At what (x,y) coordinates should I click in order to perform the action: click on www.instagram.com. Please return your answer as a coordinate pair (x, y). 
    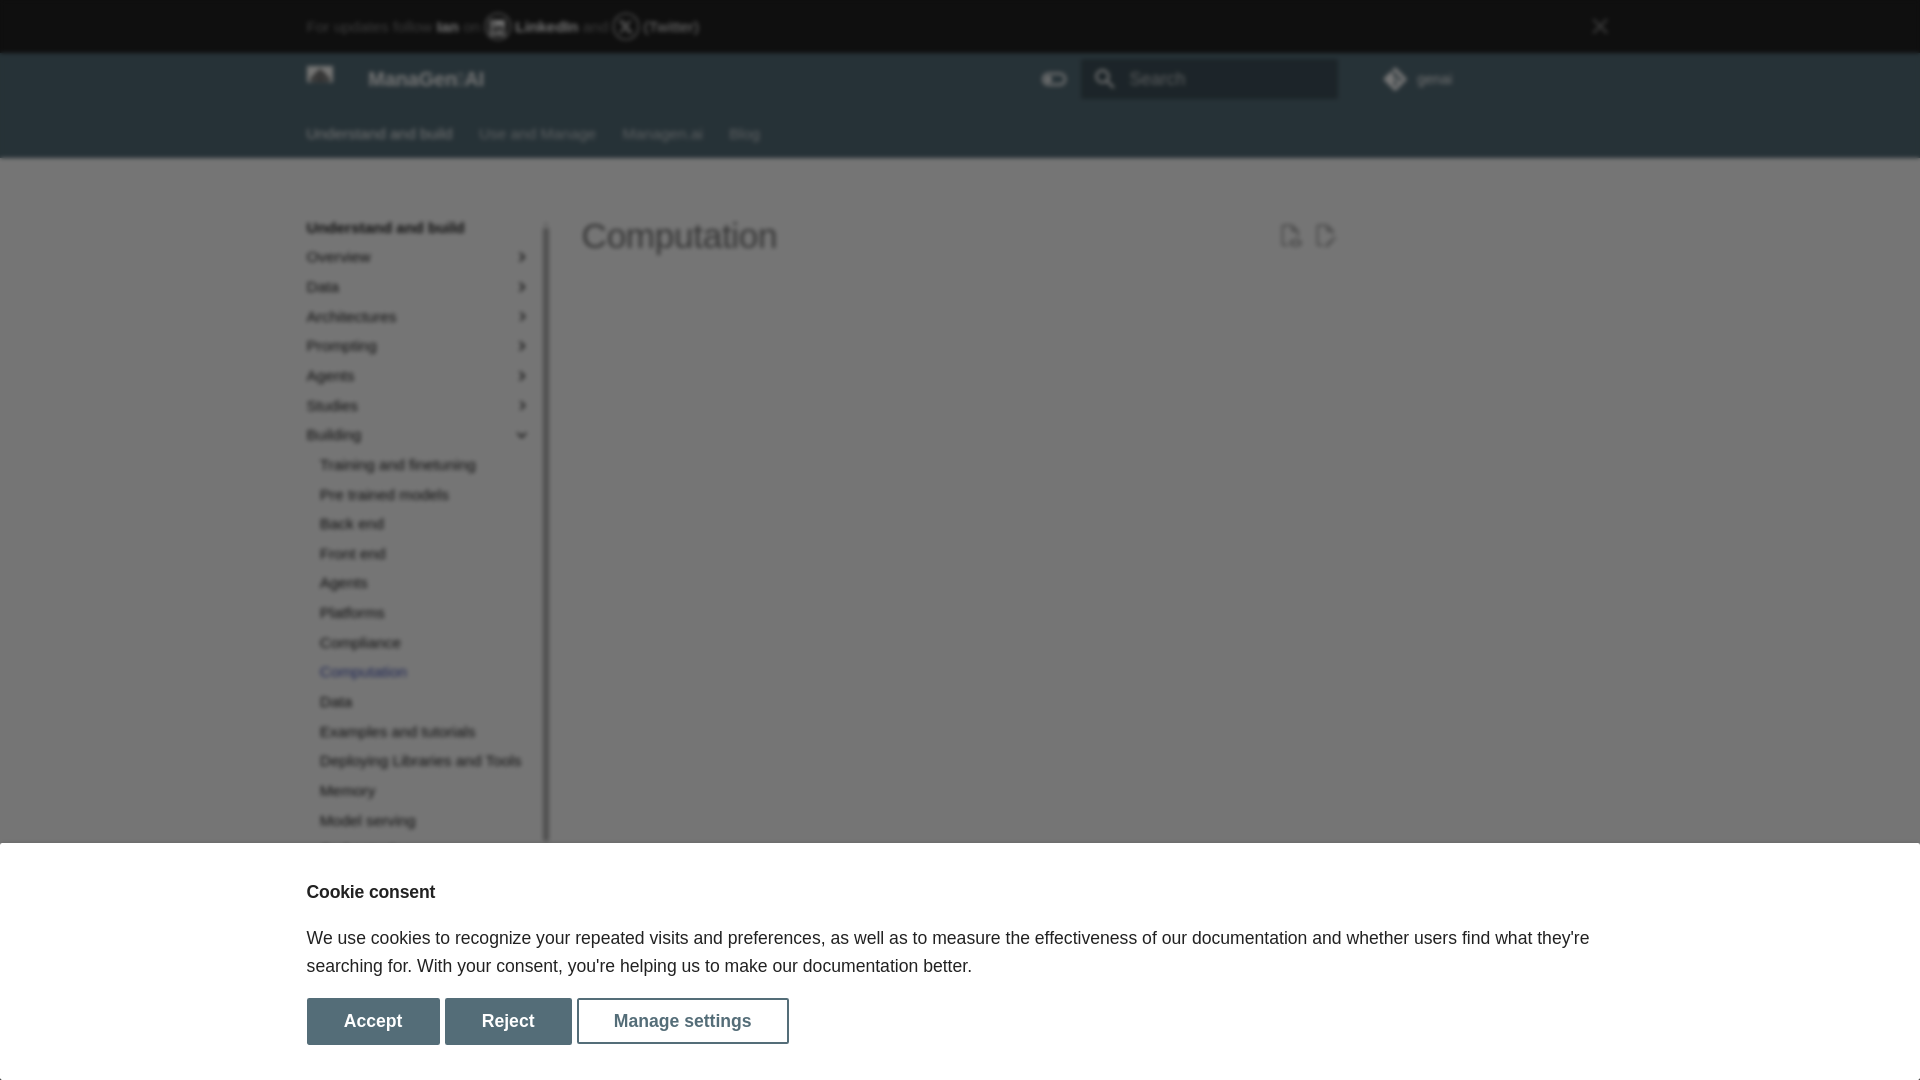
    Looking at the image, I should click on (1600, 1044).